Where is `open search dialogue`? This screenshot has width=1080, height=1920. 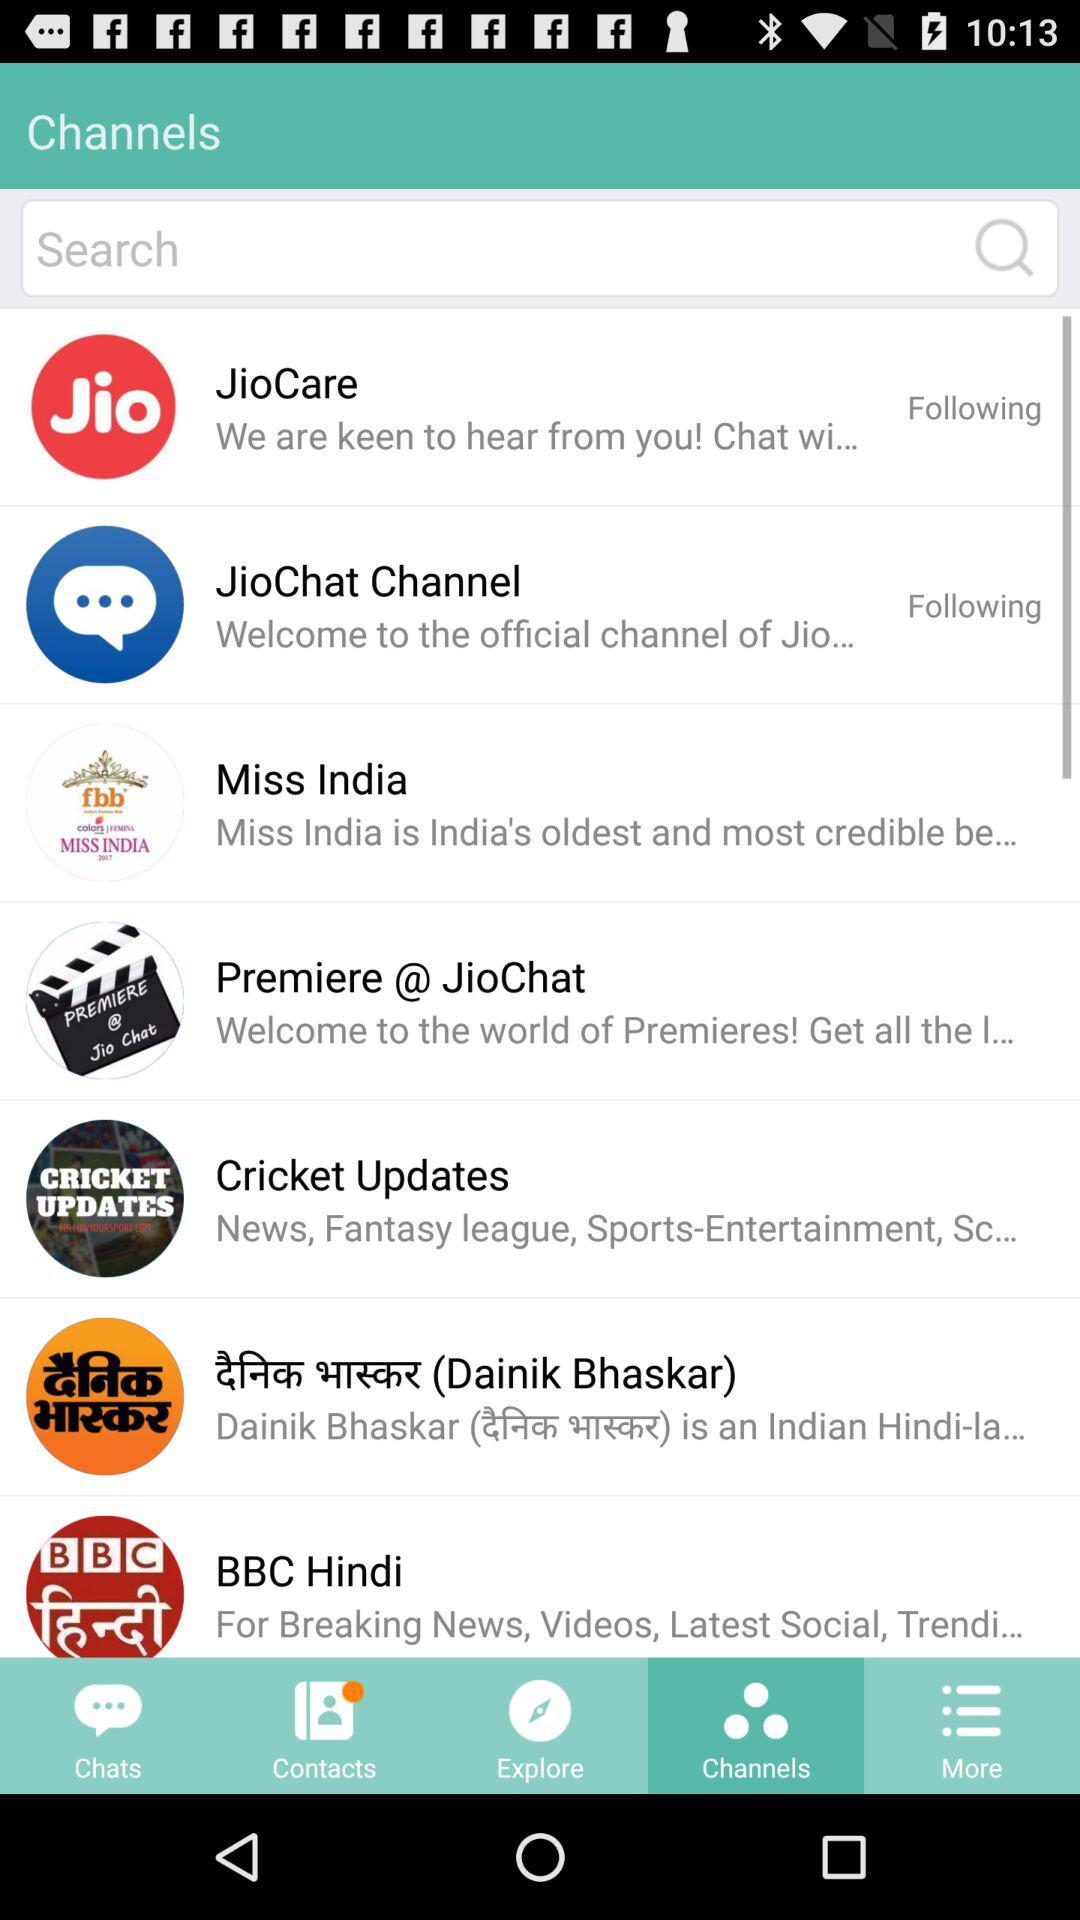 open search dialogue is located at coordinates (1004, 248).